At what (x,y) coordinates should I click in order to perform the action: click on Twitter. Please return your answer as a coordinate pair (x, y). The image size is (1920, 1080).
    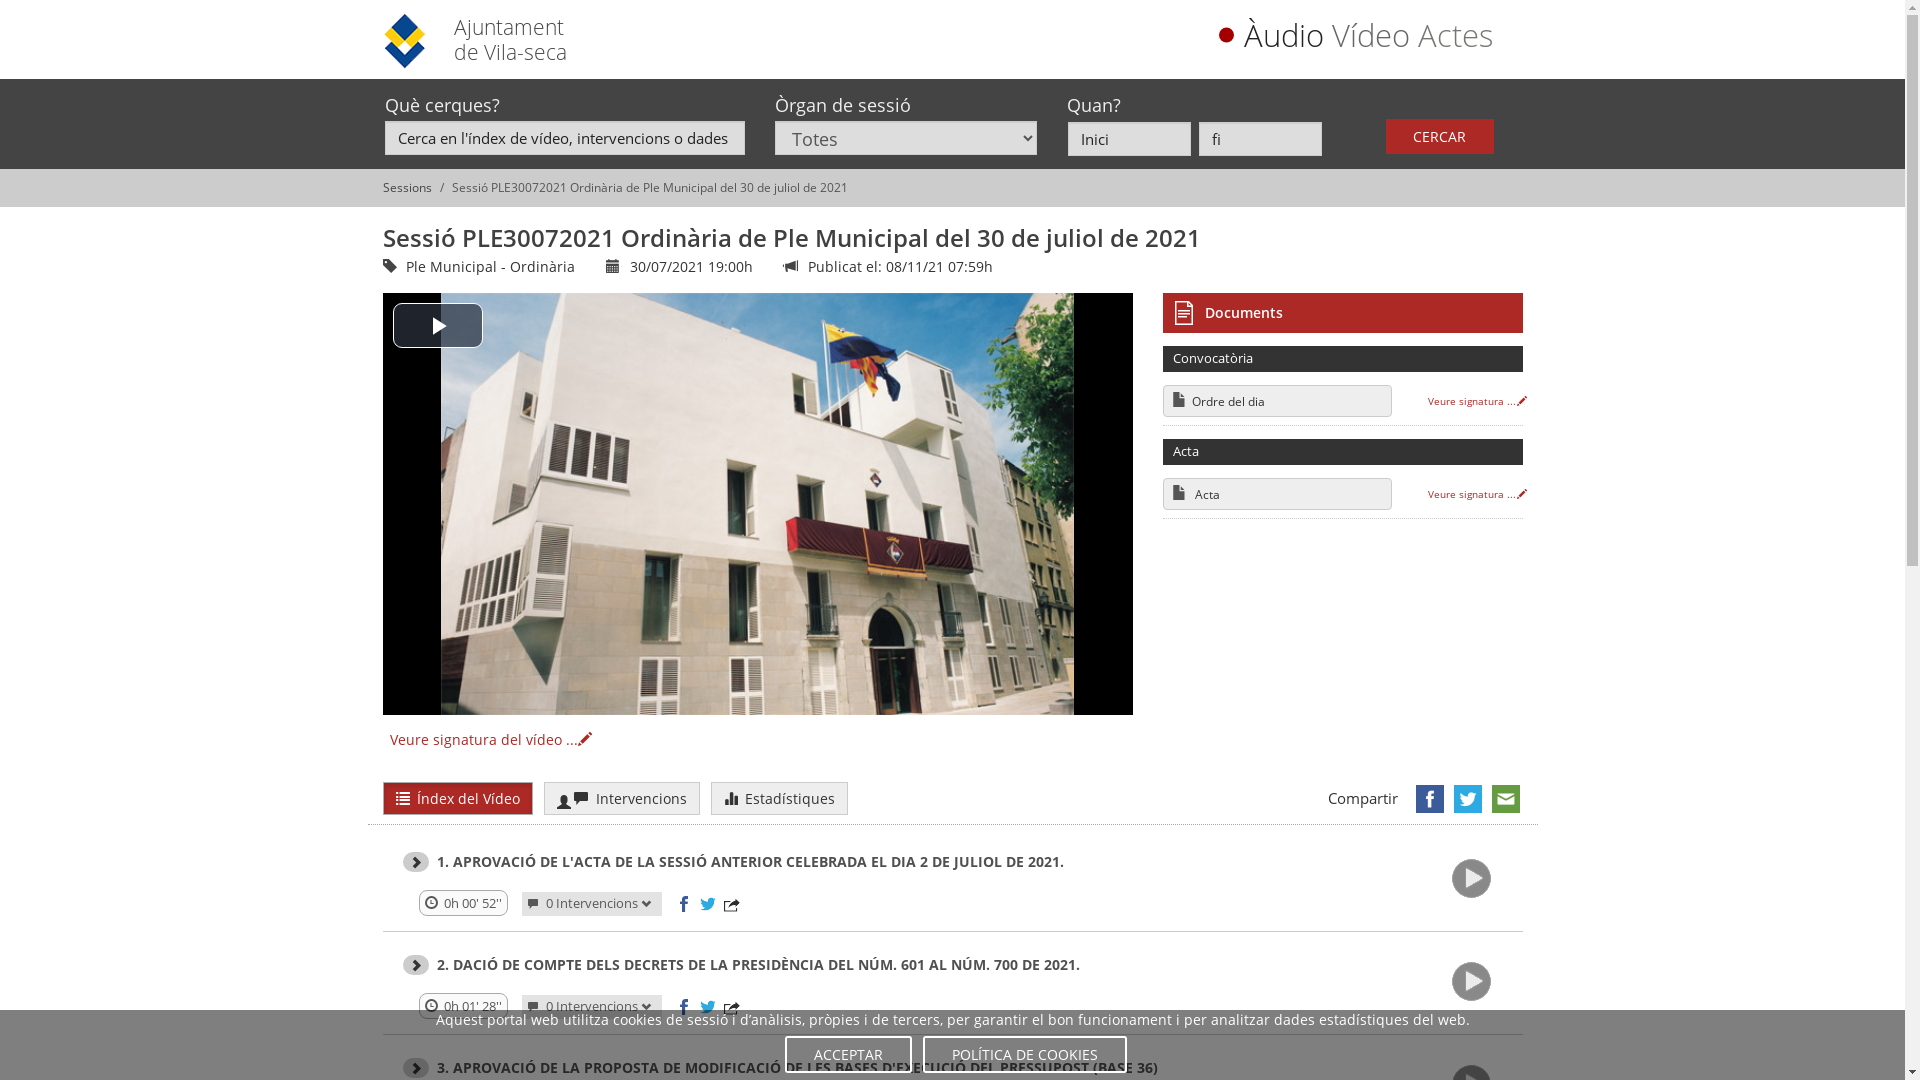
    Looking at the image, I should click on (708, 1007).